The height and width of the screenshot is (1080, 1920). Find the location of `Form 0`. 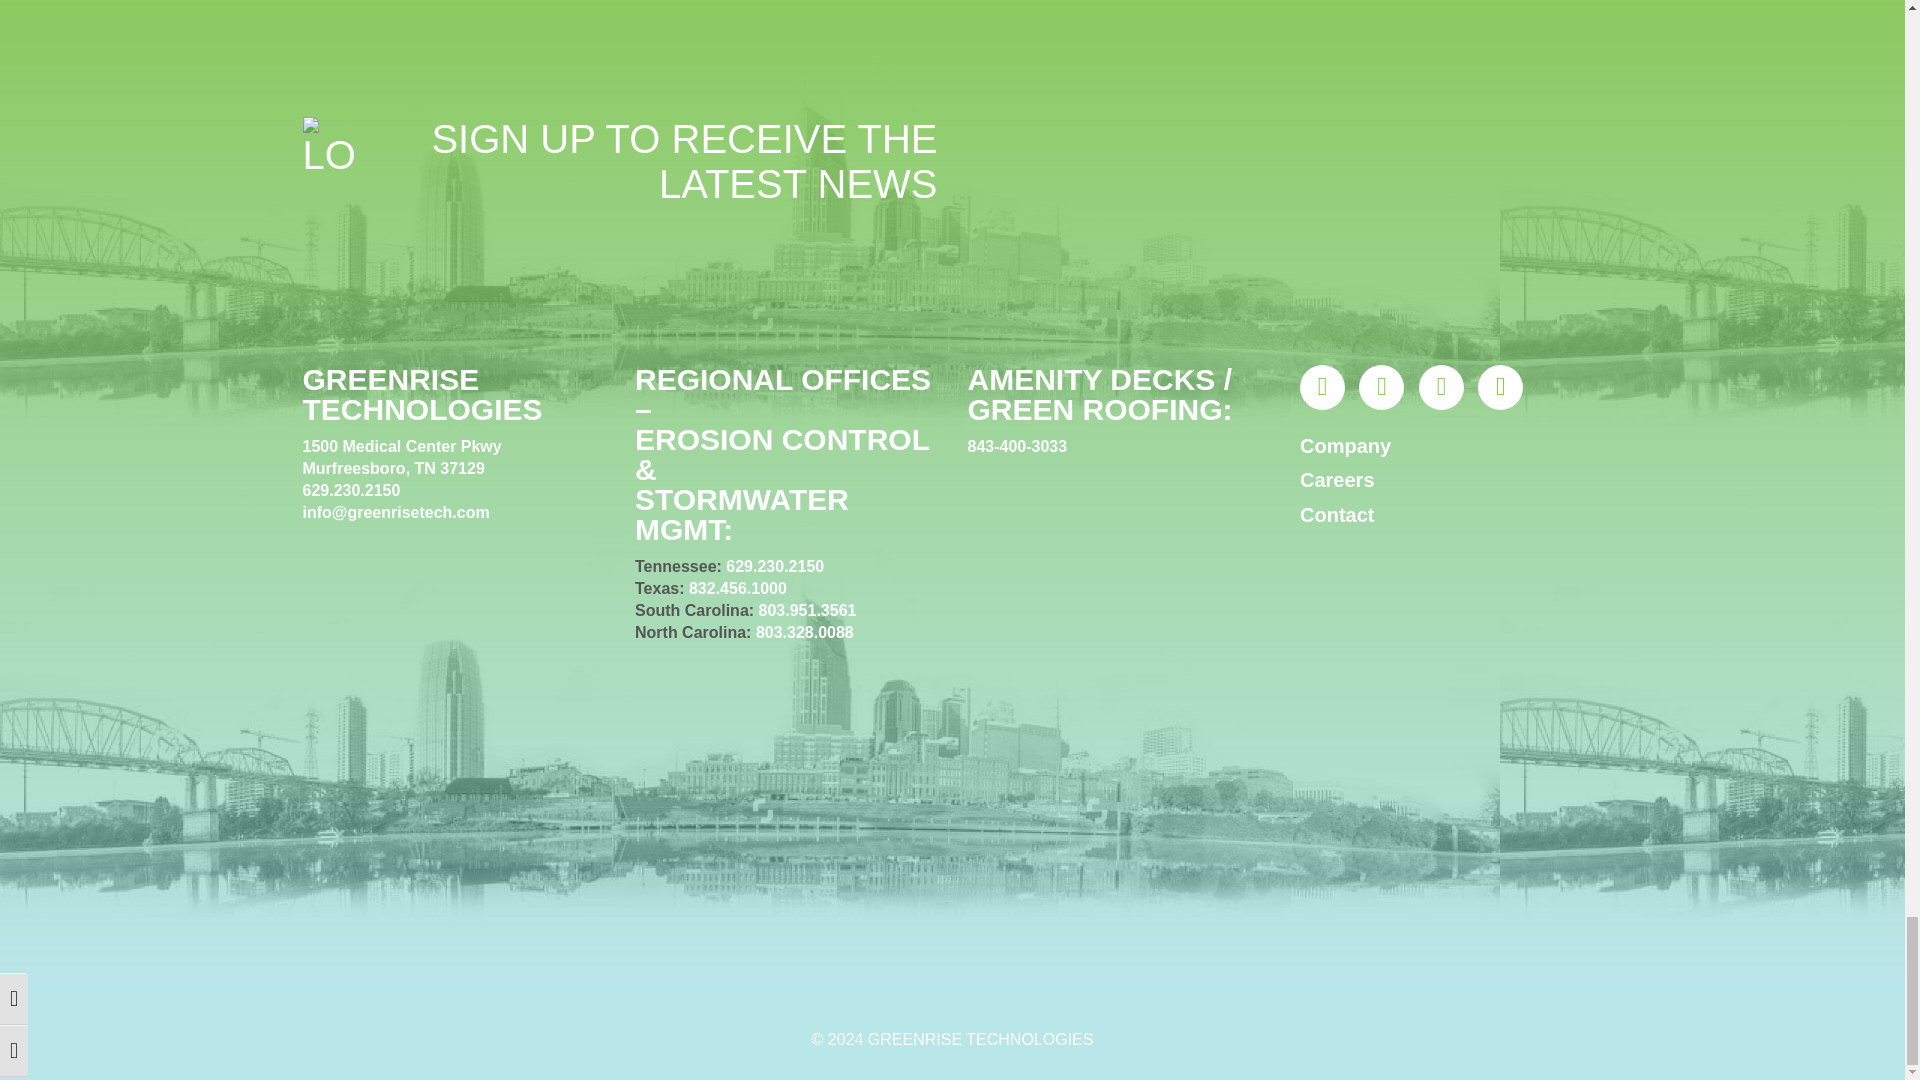

Form 0 is located at coordinates (1285, 190).